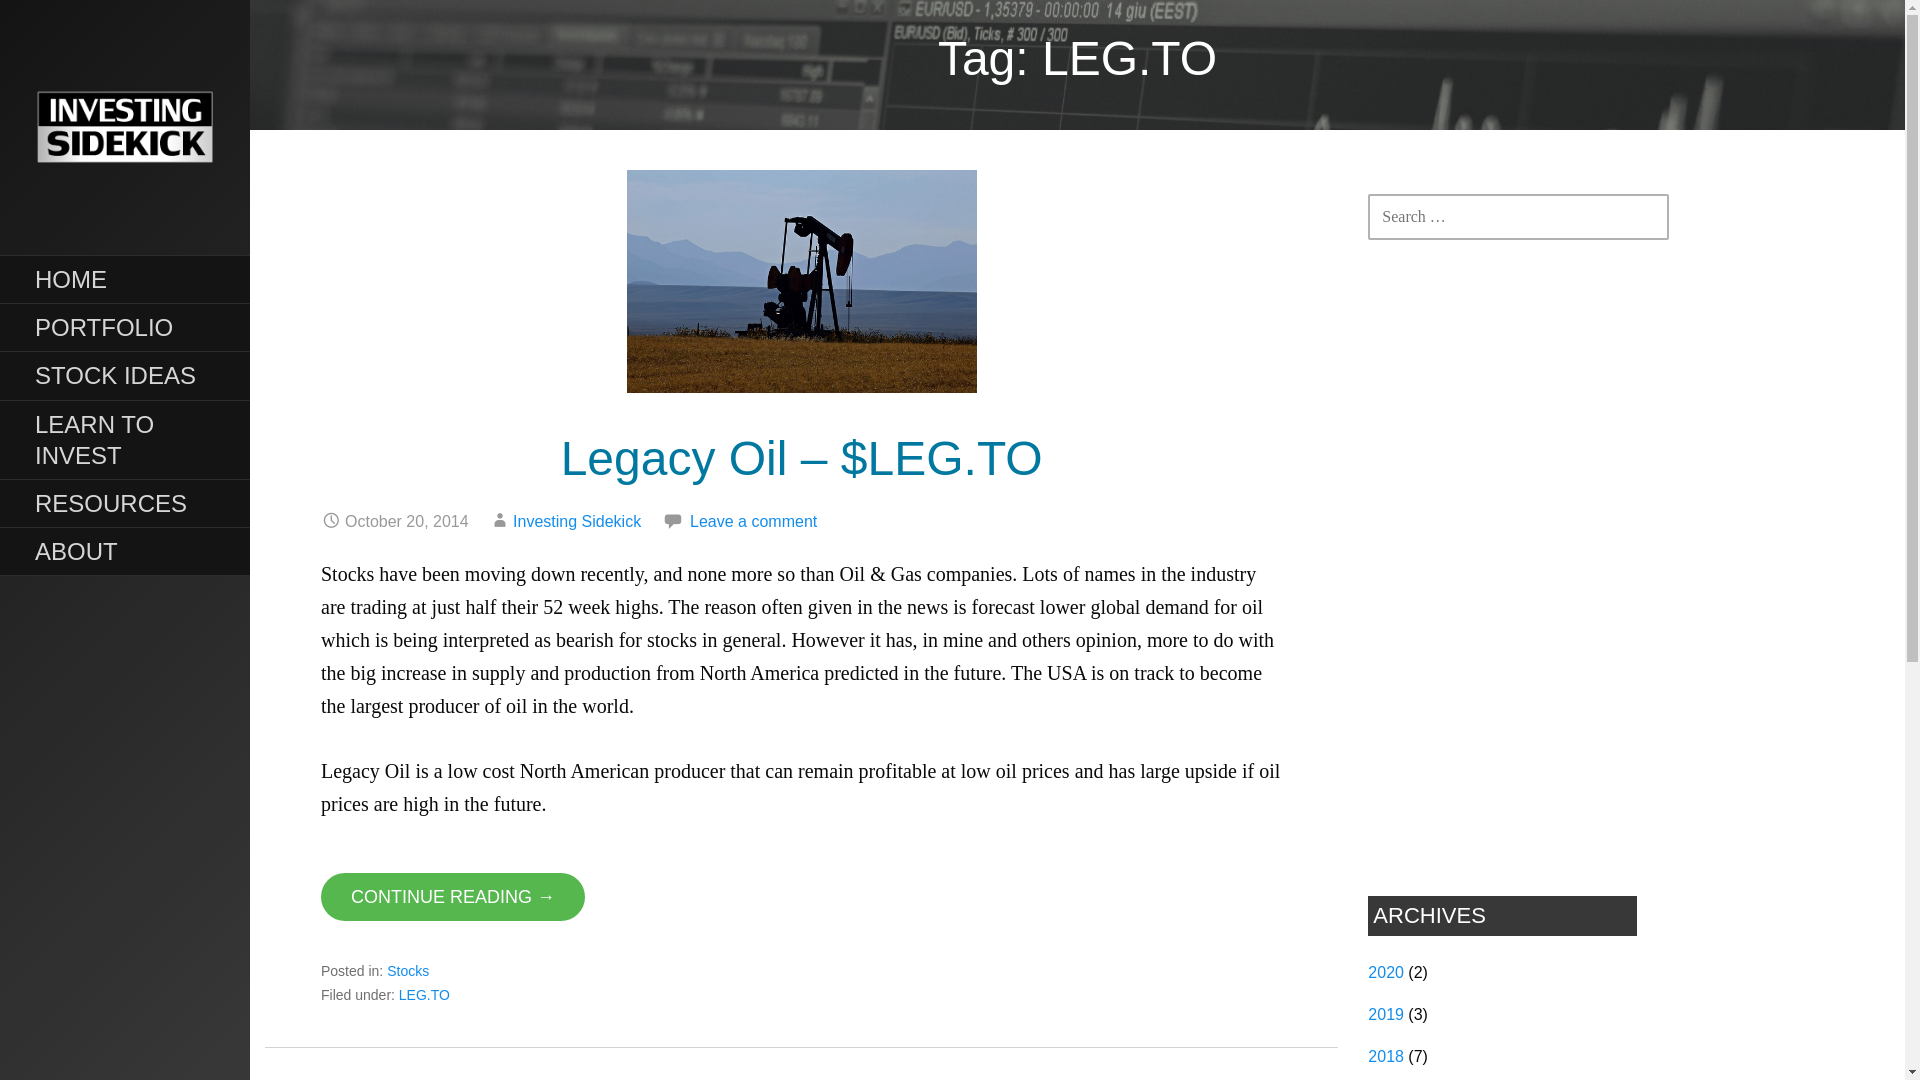 This screenshot has height=1080, width=1920. I want to click on INVESTING SIDEKICK, so click(142, 254).